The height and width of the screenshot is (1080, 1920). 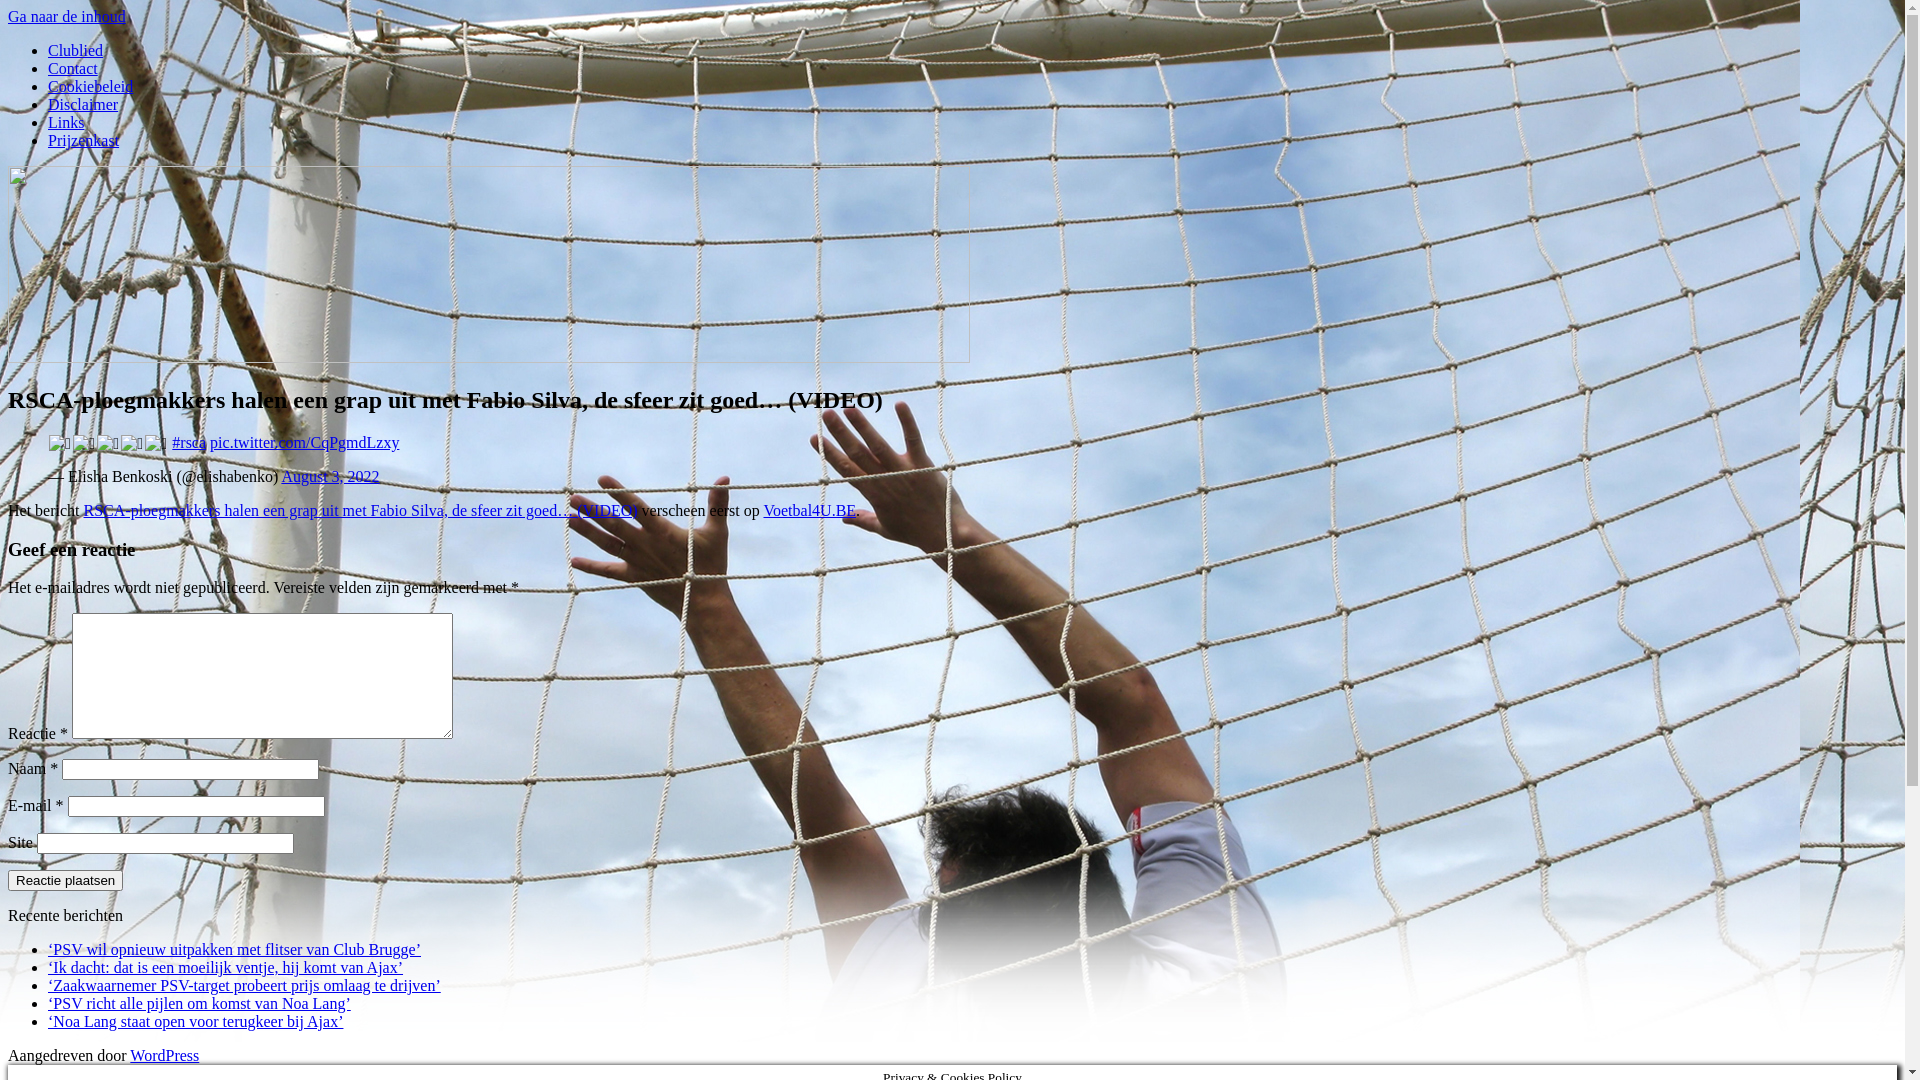 I want to click on Voetbal4U.BE, so click(x=810, y=510).